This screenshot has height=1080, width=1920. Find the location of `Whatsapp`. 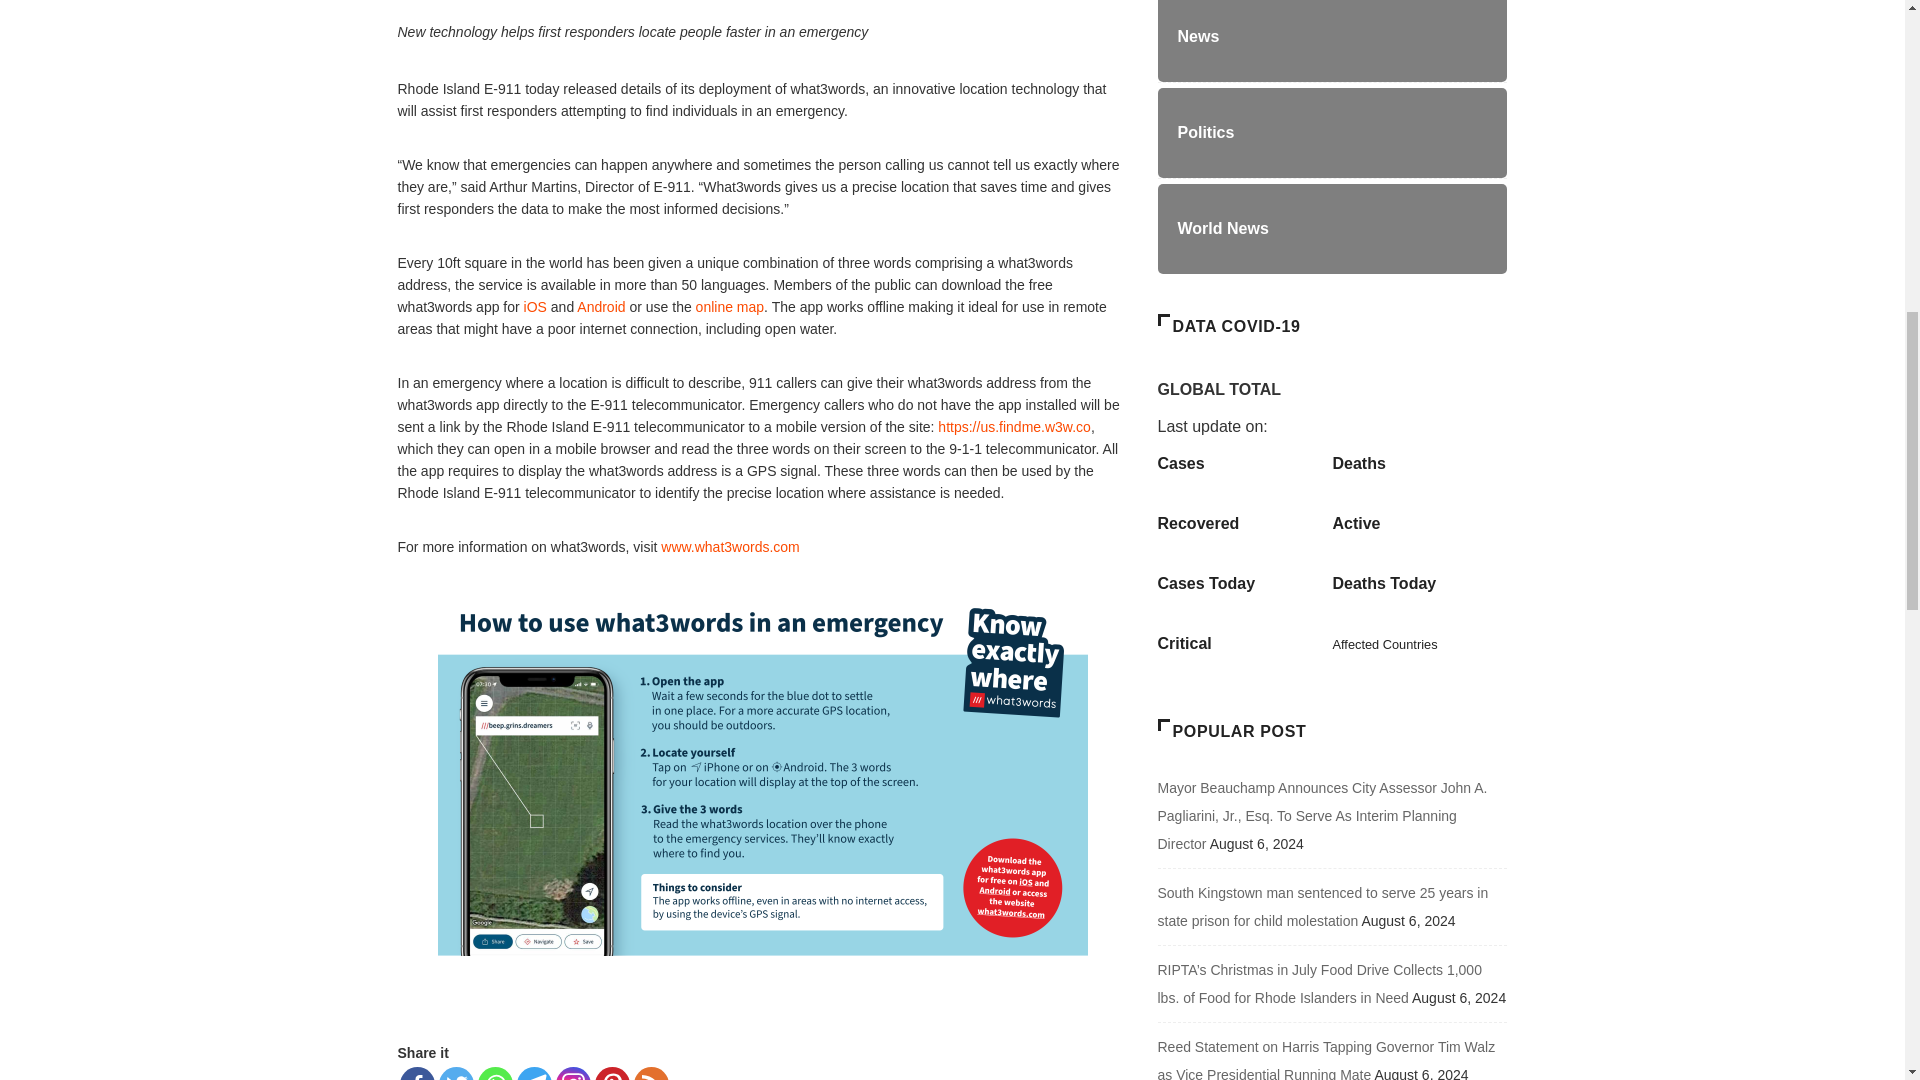

Whatsapp is located at coordinates (495, 1074).